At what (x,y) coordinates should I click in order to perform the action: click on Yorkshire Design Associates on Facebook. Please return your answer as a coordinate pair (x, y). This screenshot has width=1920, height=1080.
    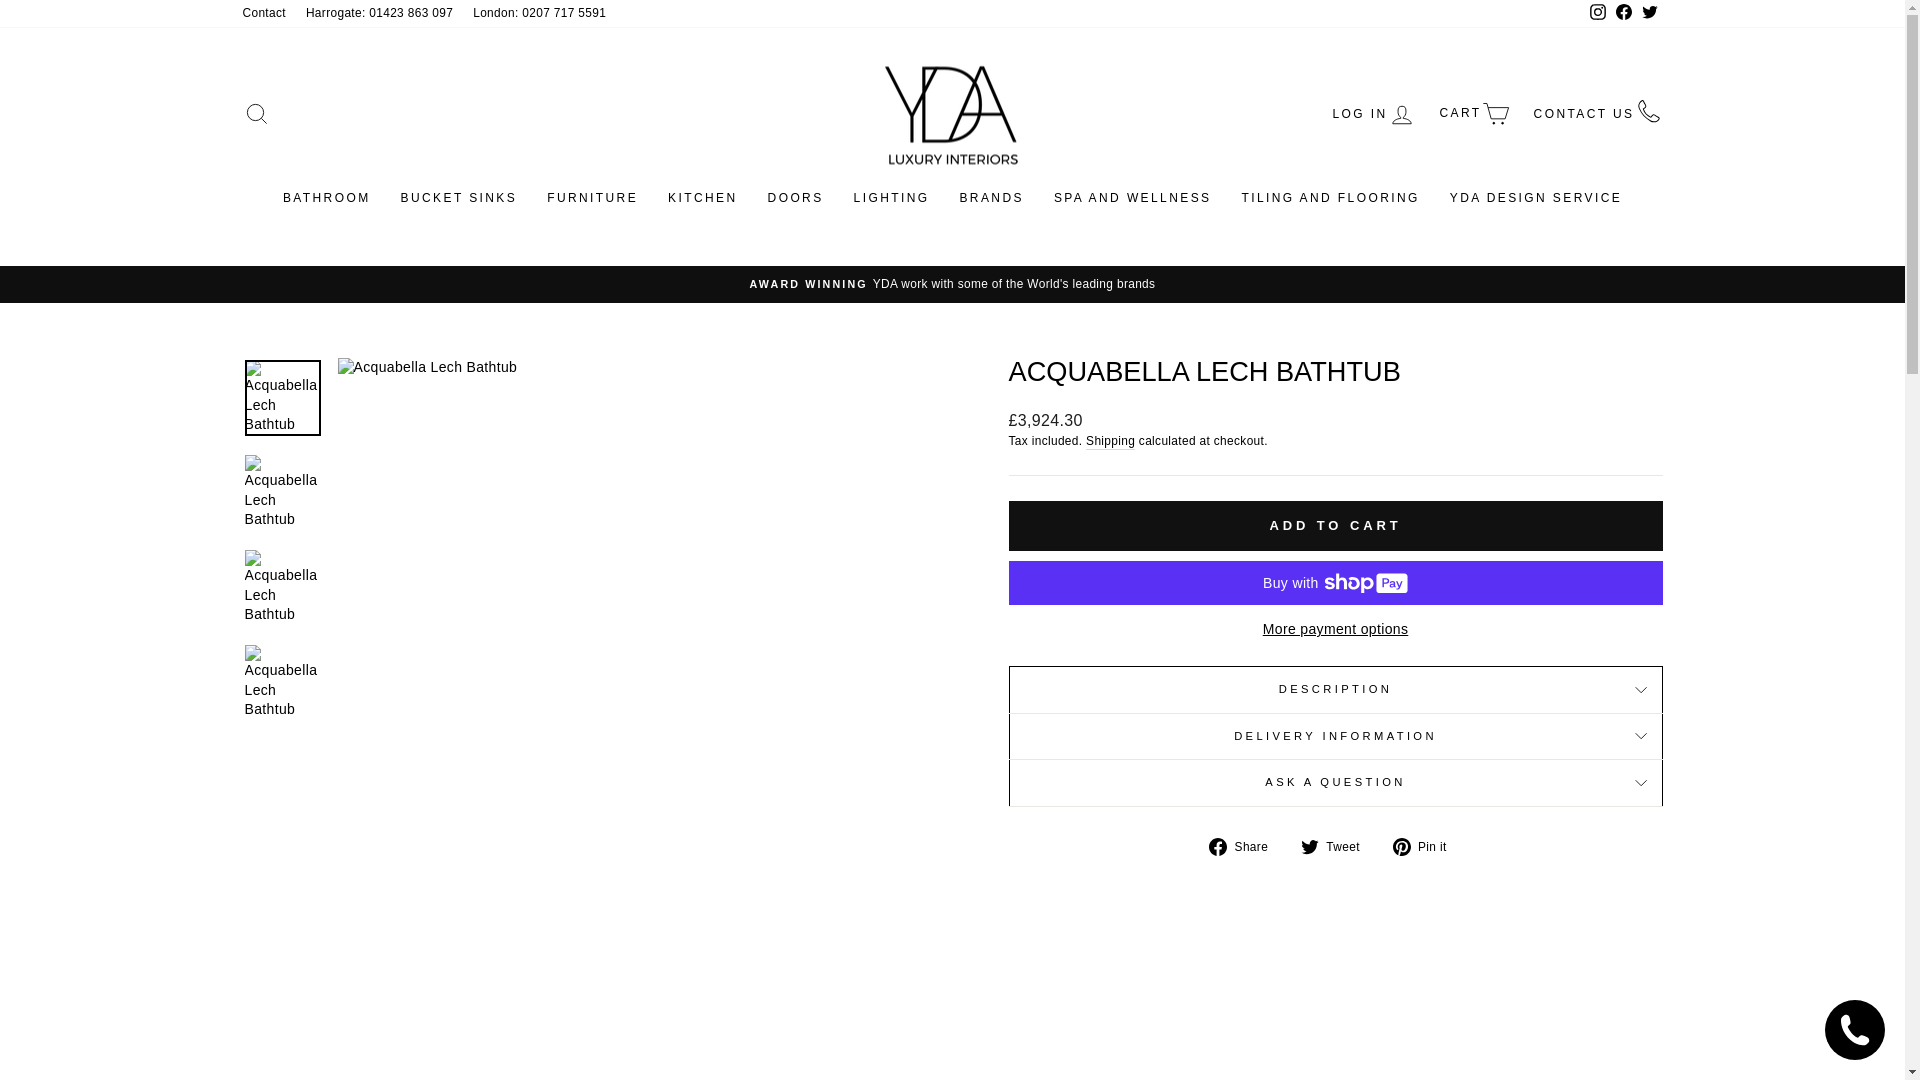
    Looking at the image, I should click on (1622, 14).